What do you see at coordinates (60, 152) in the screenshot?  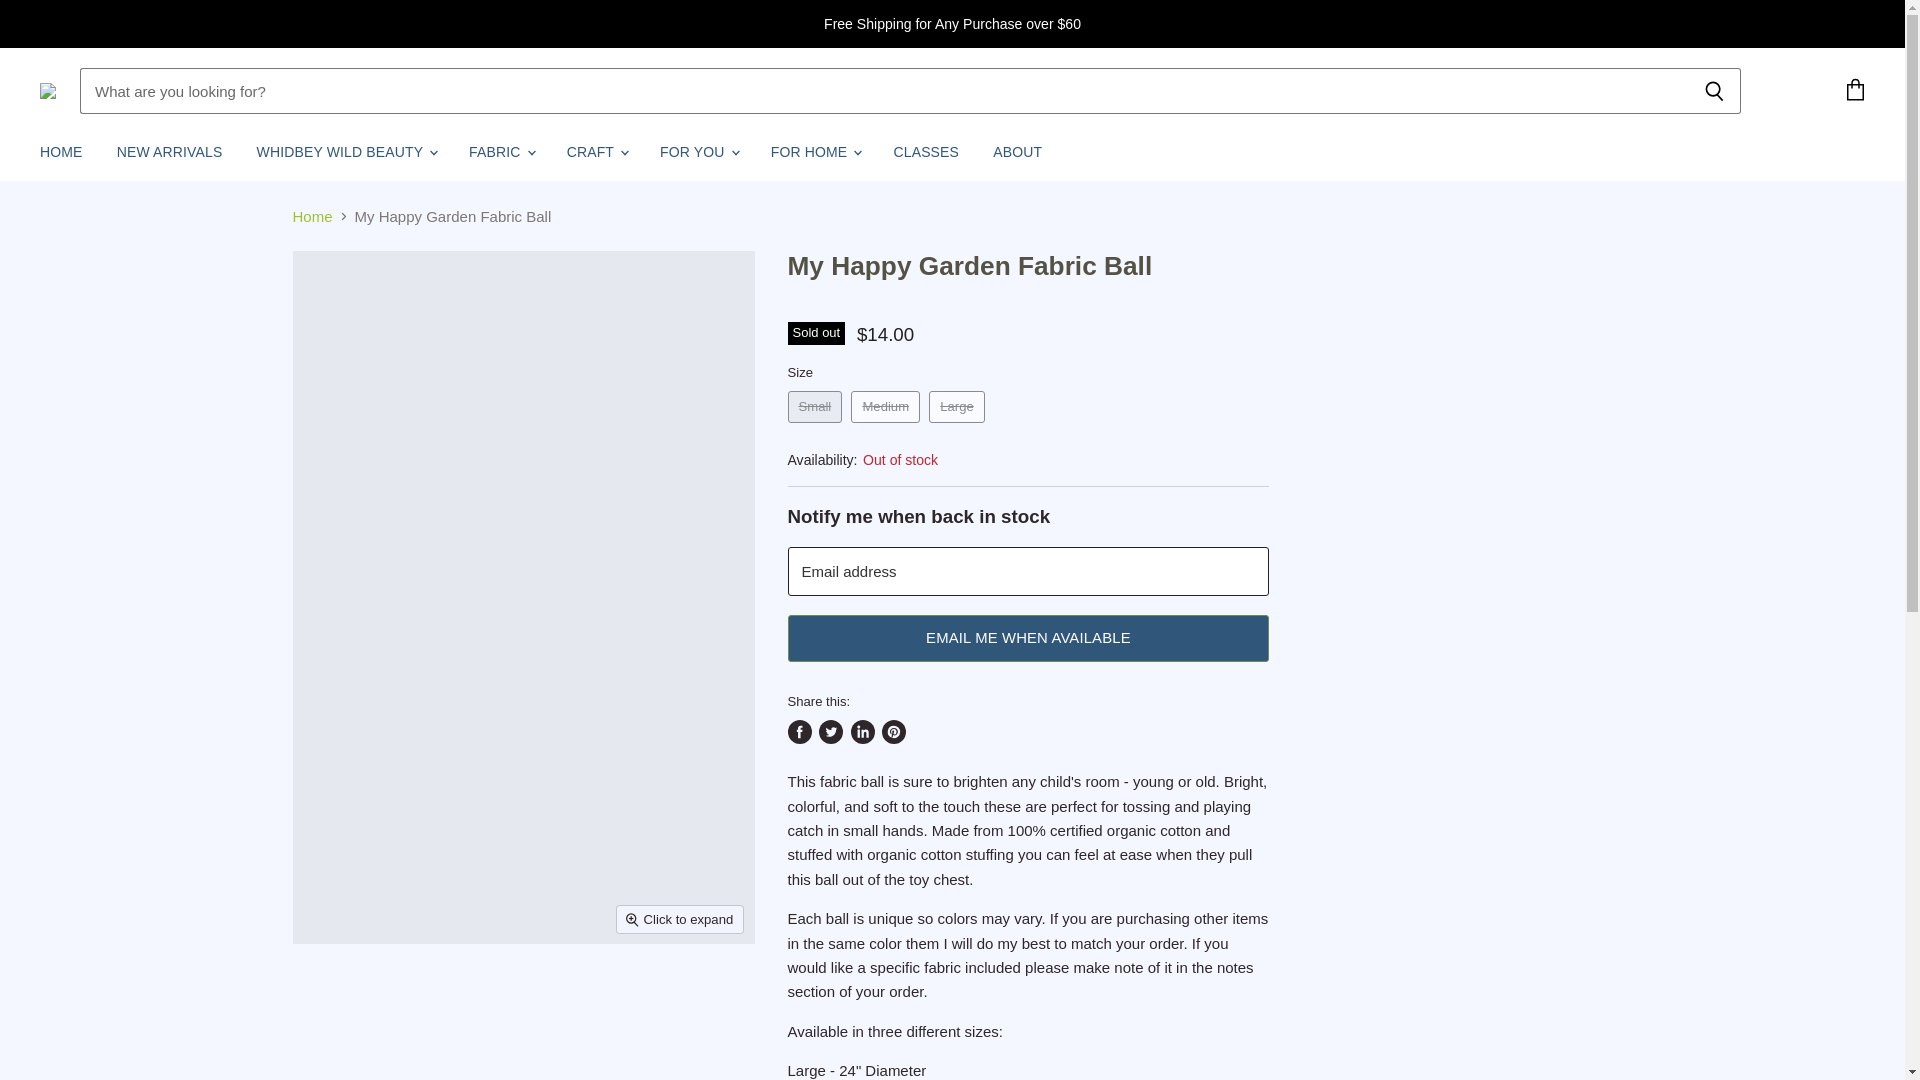 I see `HOME` at bounding box center [60, 152].